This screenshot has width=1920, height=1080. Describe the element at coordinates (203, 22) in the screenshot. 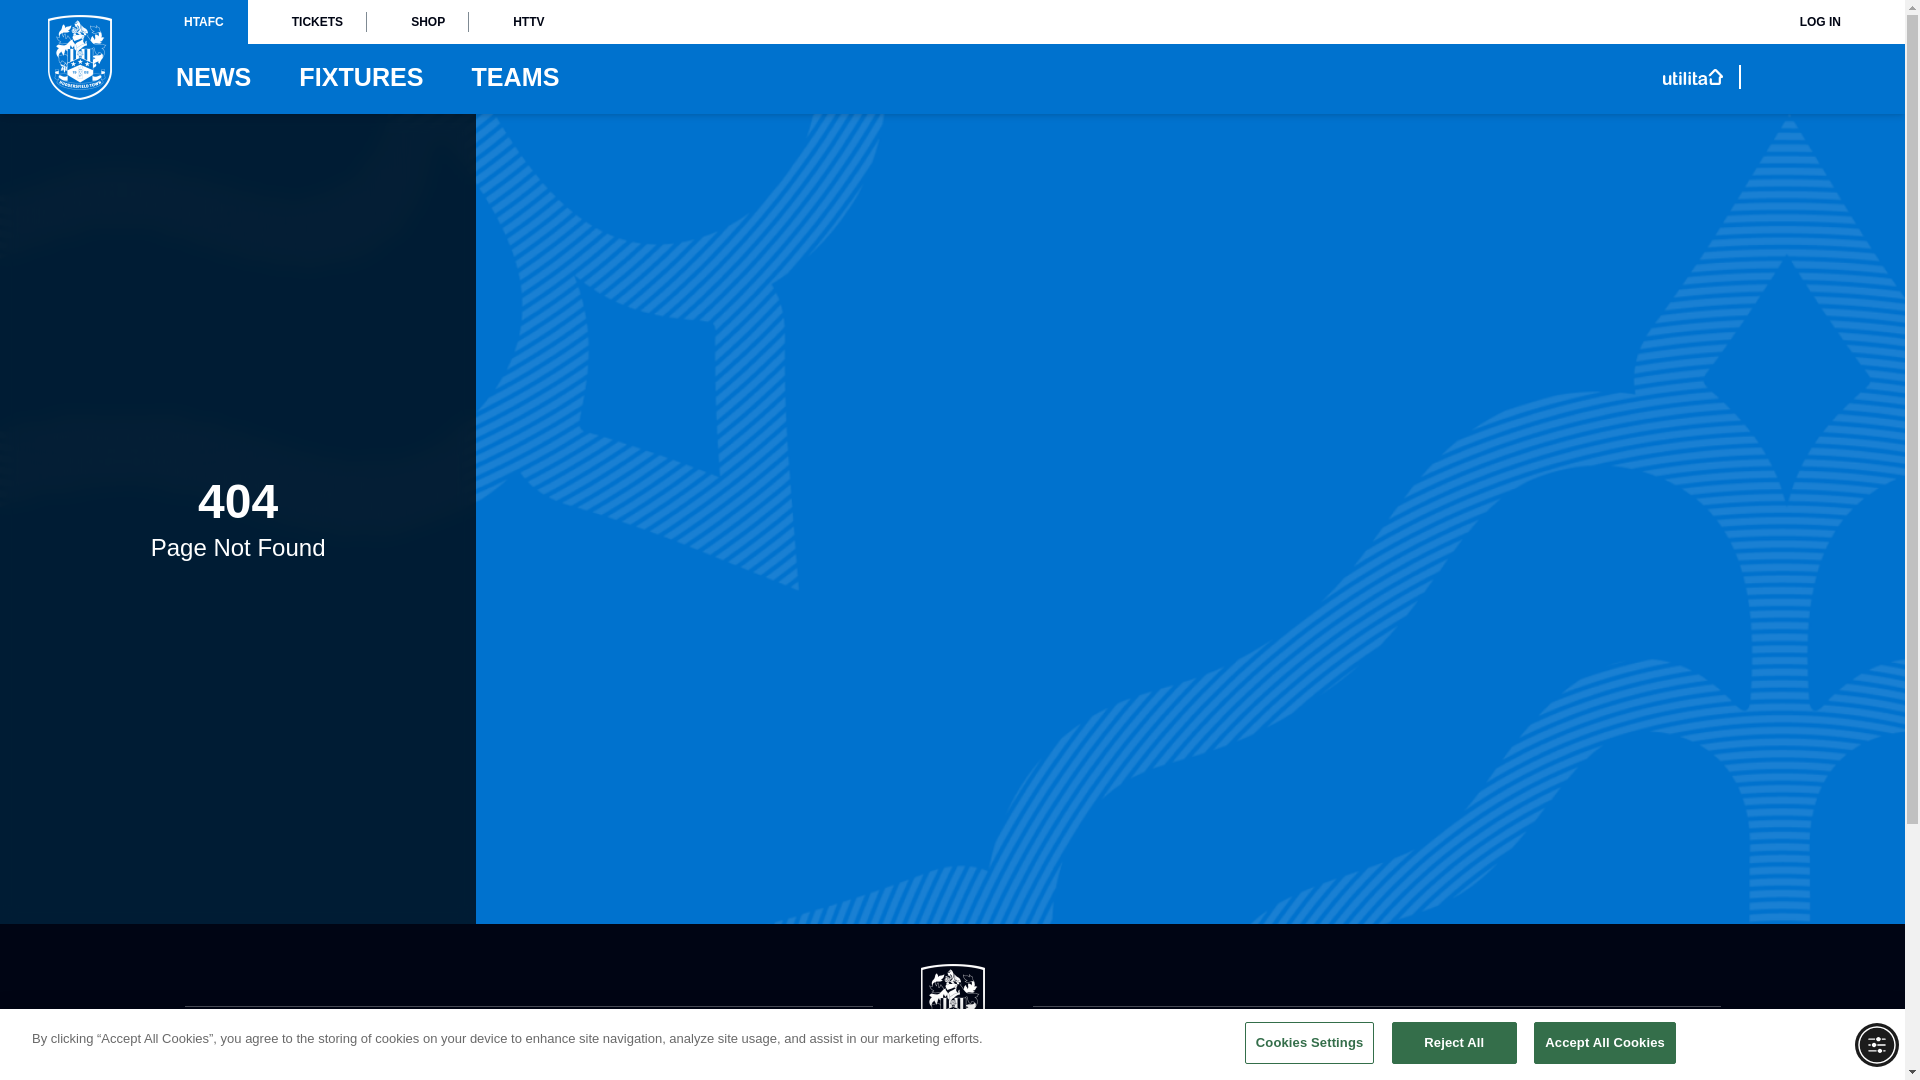

I see `HTAFC` at that location.